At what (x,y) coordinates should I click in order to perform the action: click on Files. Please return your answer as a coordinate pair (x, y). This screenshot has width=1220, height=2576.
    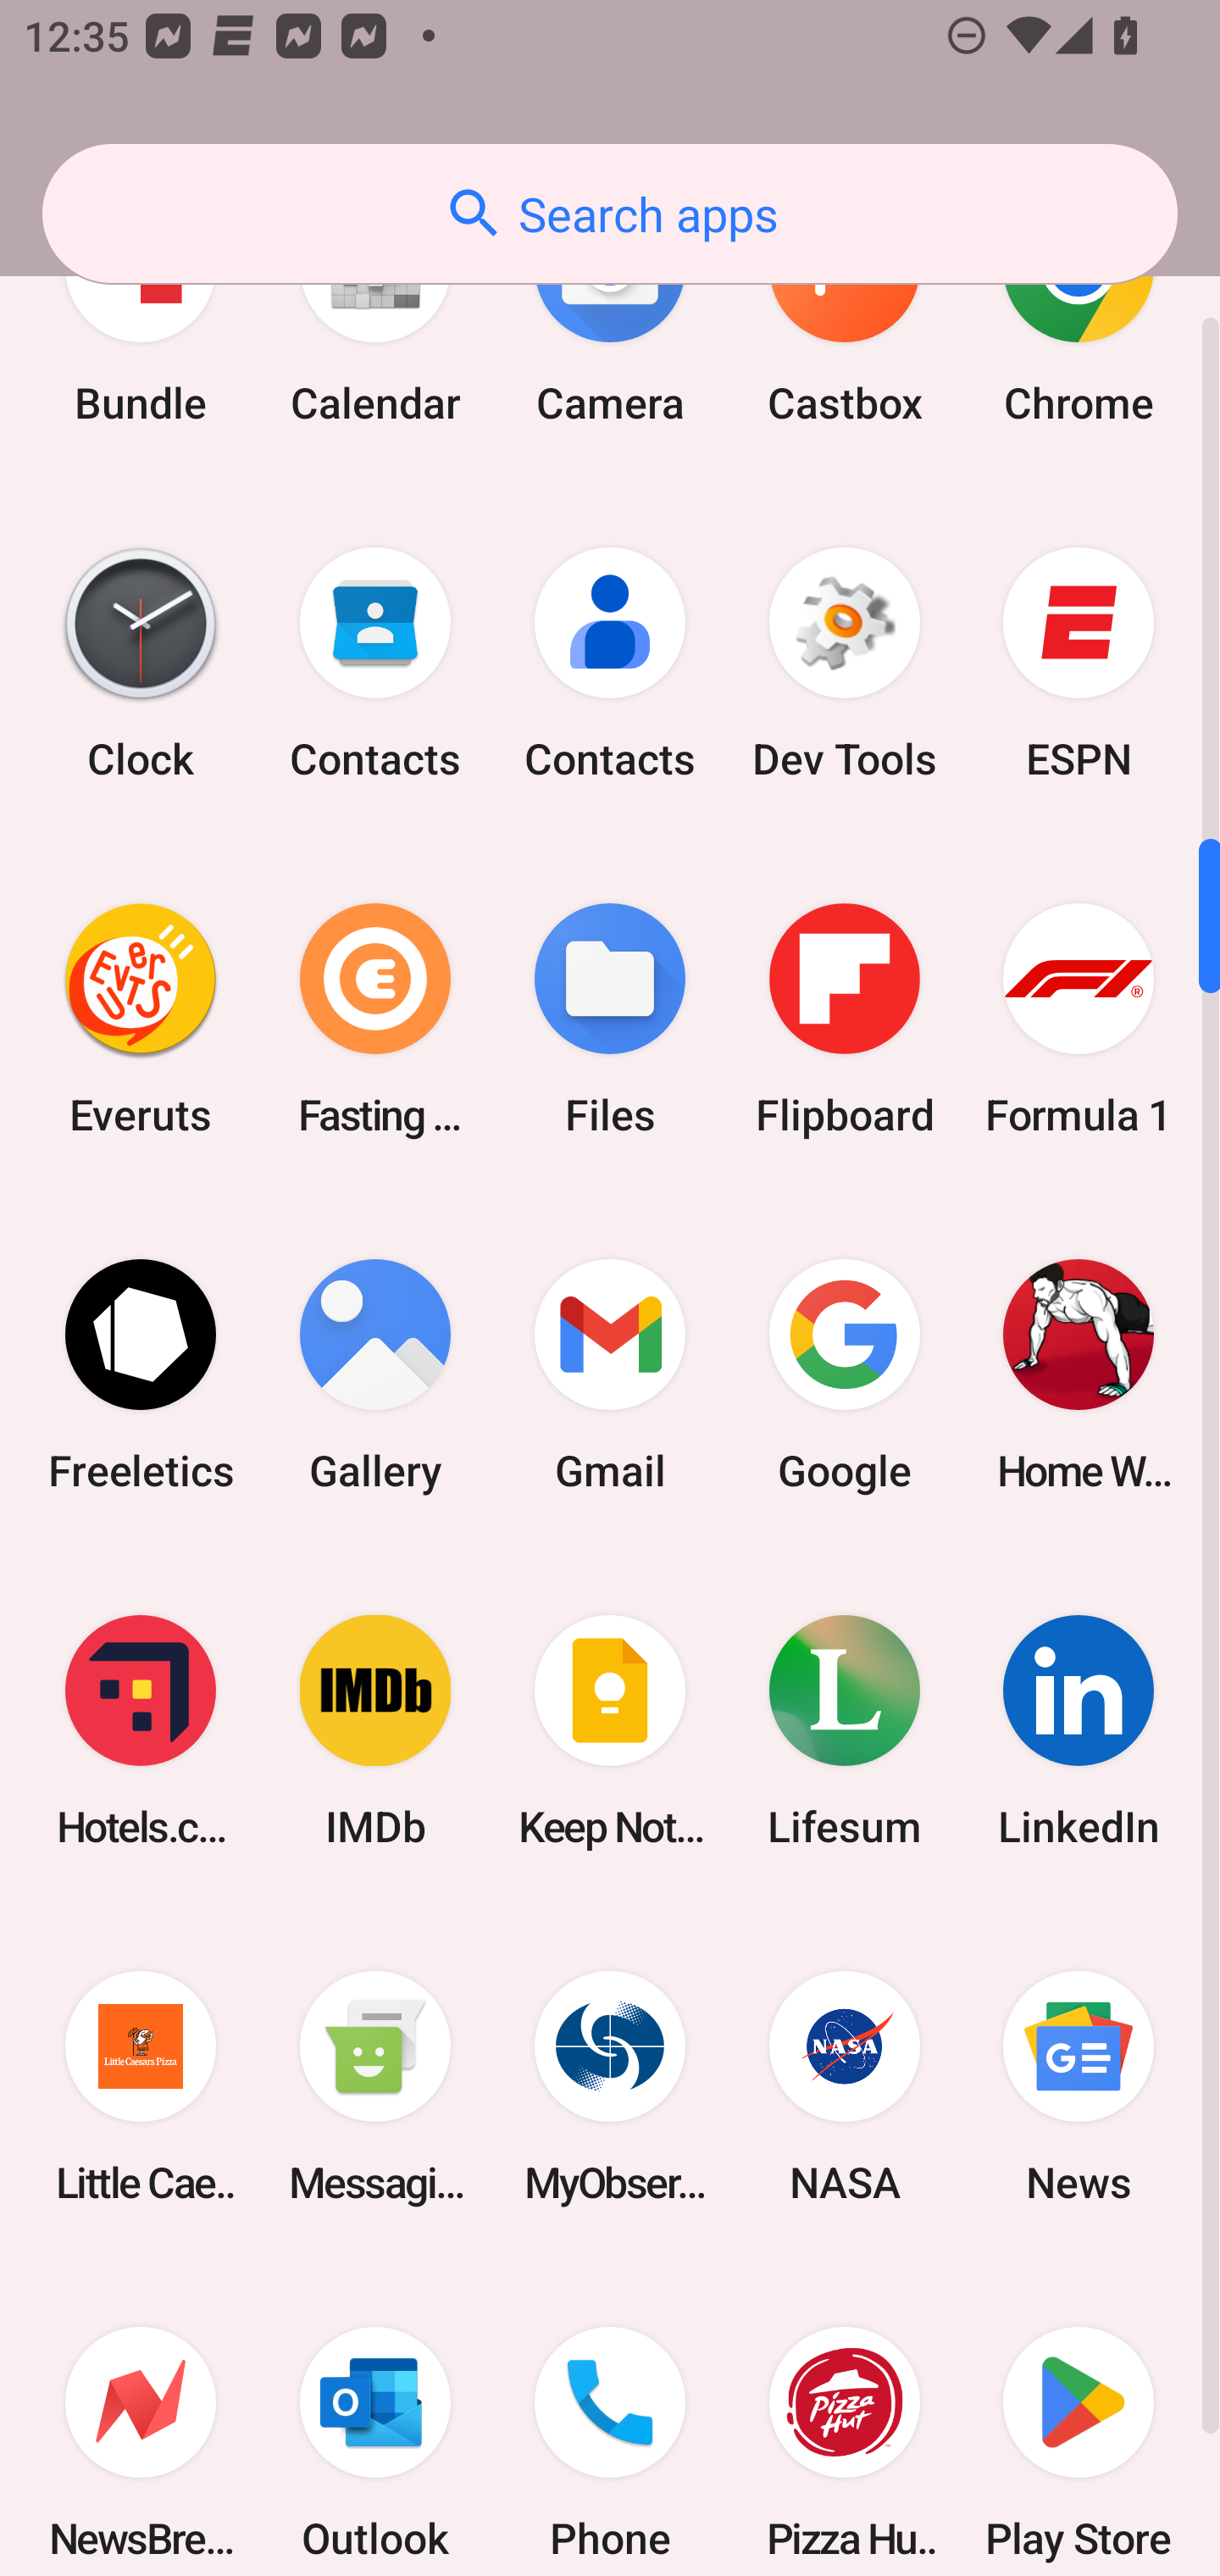
    Looking at the image, I should click on (610, 1020).